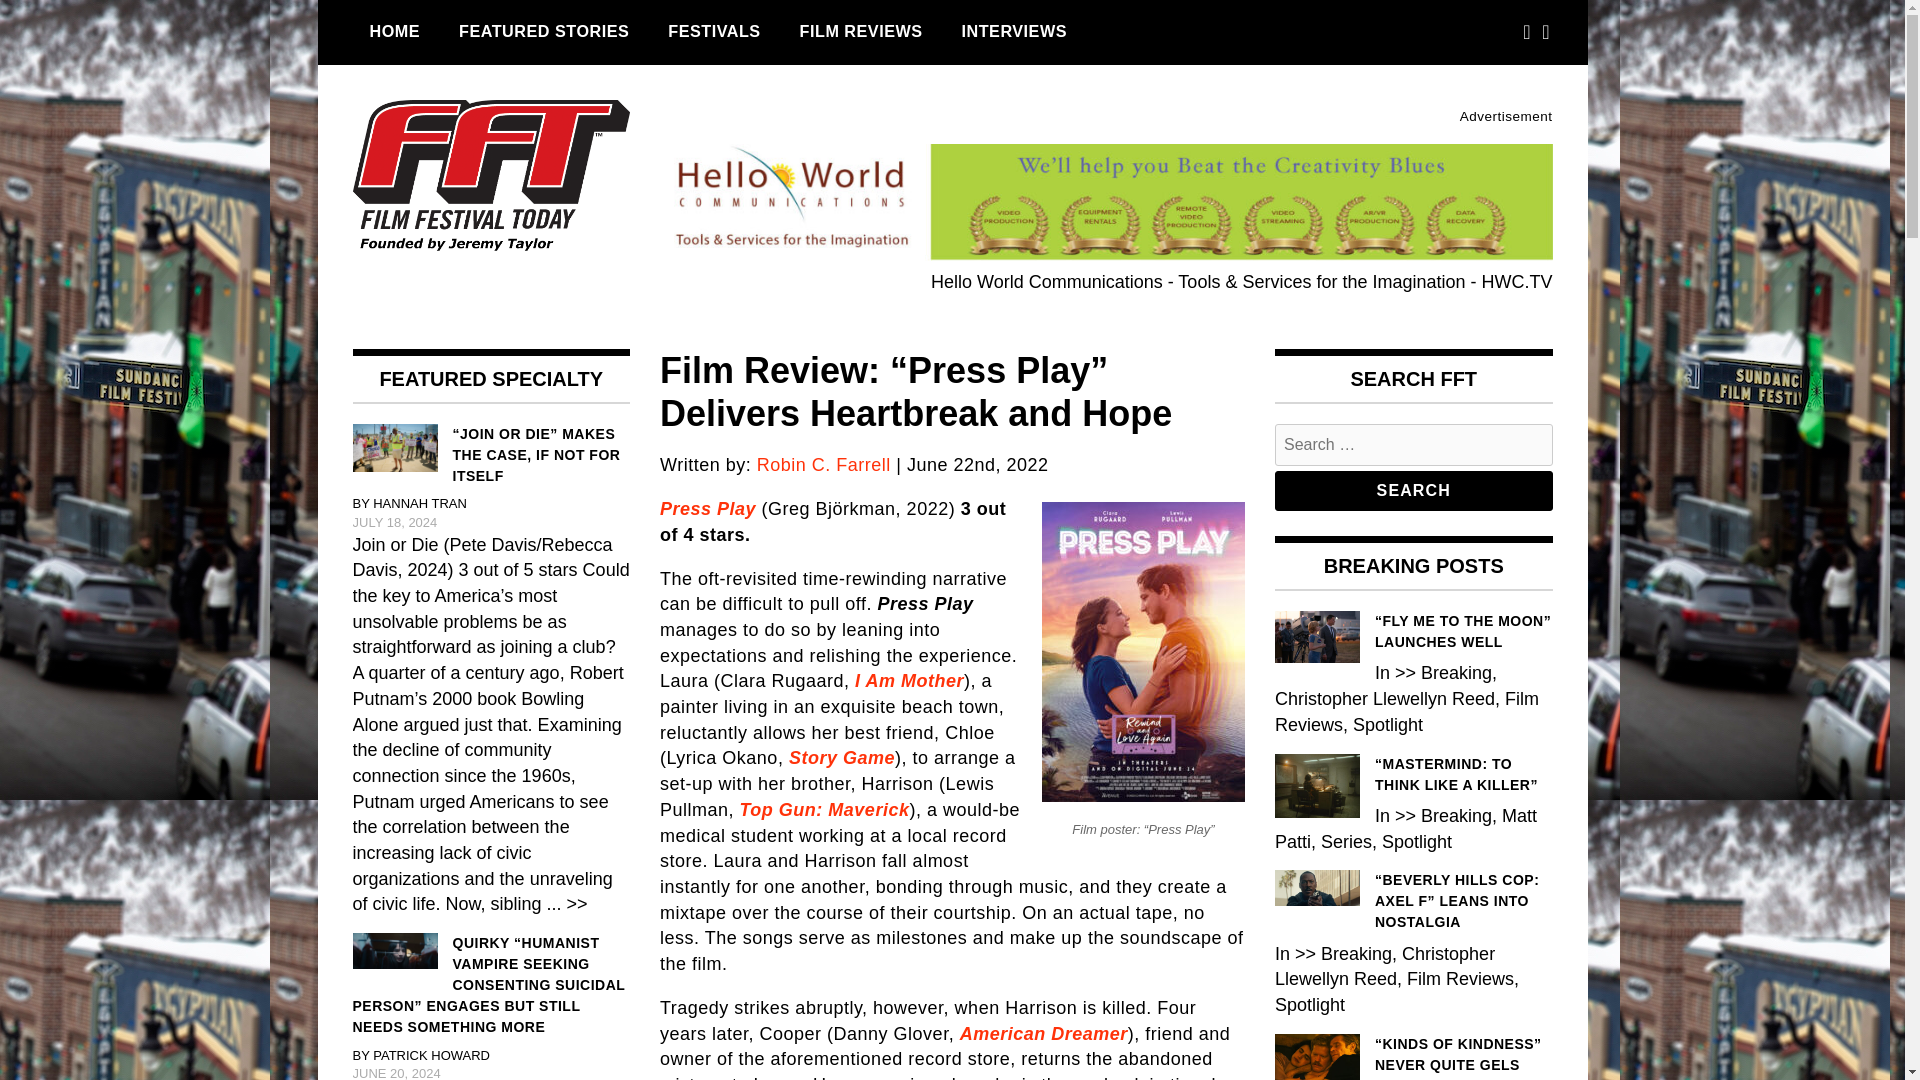 This screenshot has width=1920, height=1080. Describe the element at coordinates (824, 810) in the screenshot. I see `Top Gun: Maverick` at that location.